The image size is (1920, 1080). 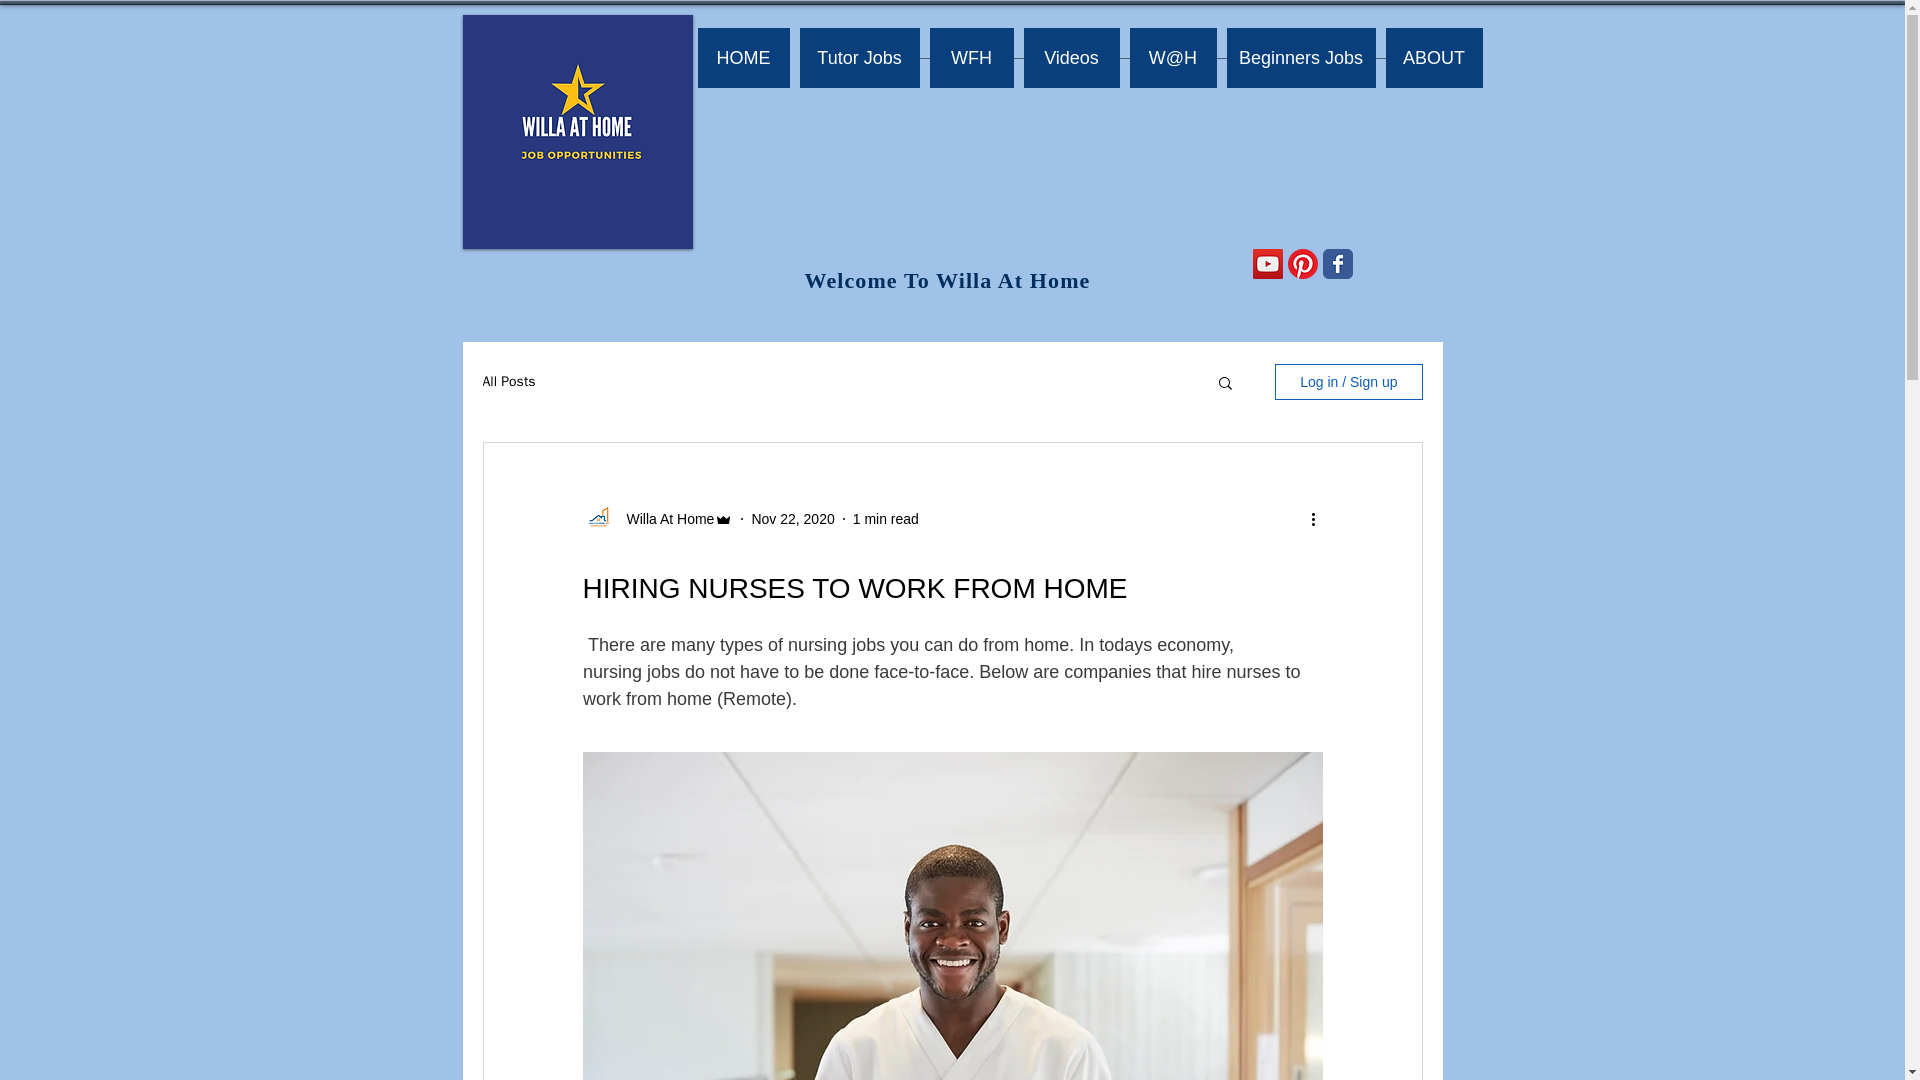 What do you see at coordinates (971, 58) in the screenshot?
I see `WFH` at bounding box center [971, 58].